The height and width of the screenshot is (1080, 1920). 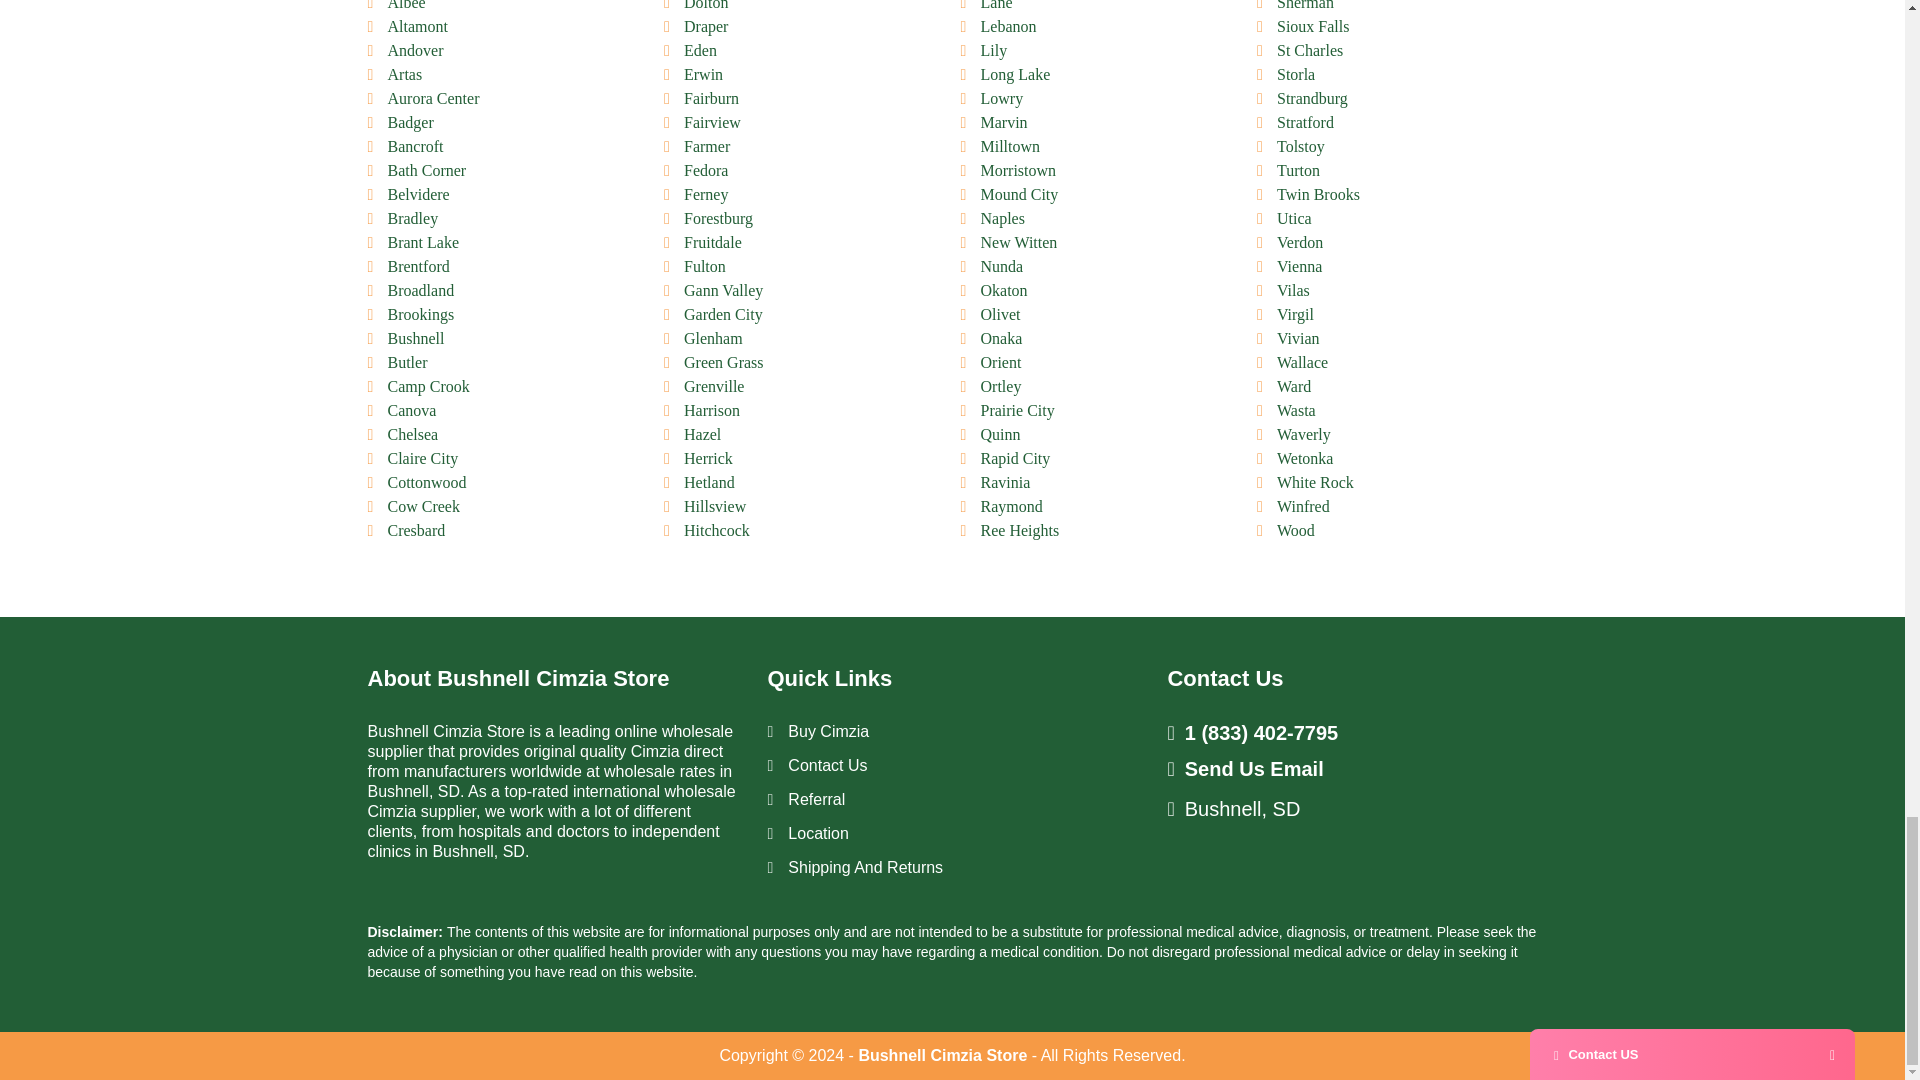 What do you see at coordinates (422, 458) in the screenshot?
I see `Claire City` at bounding box center [422, 458].